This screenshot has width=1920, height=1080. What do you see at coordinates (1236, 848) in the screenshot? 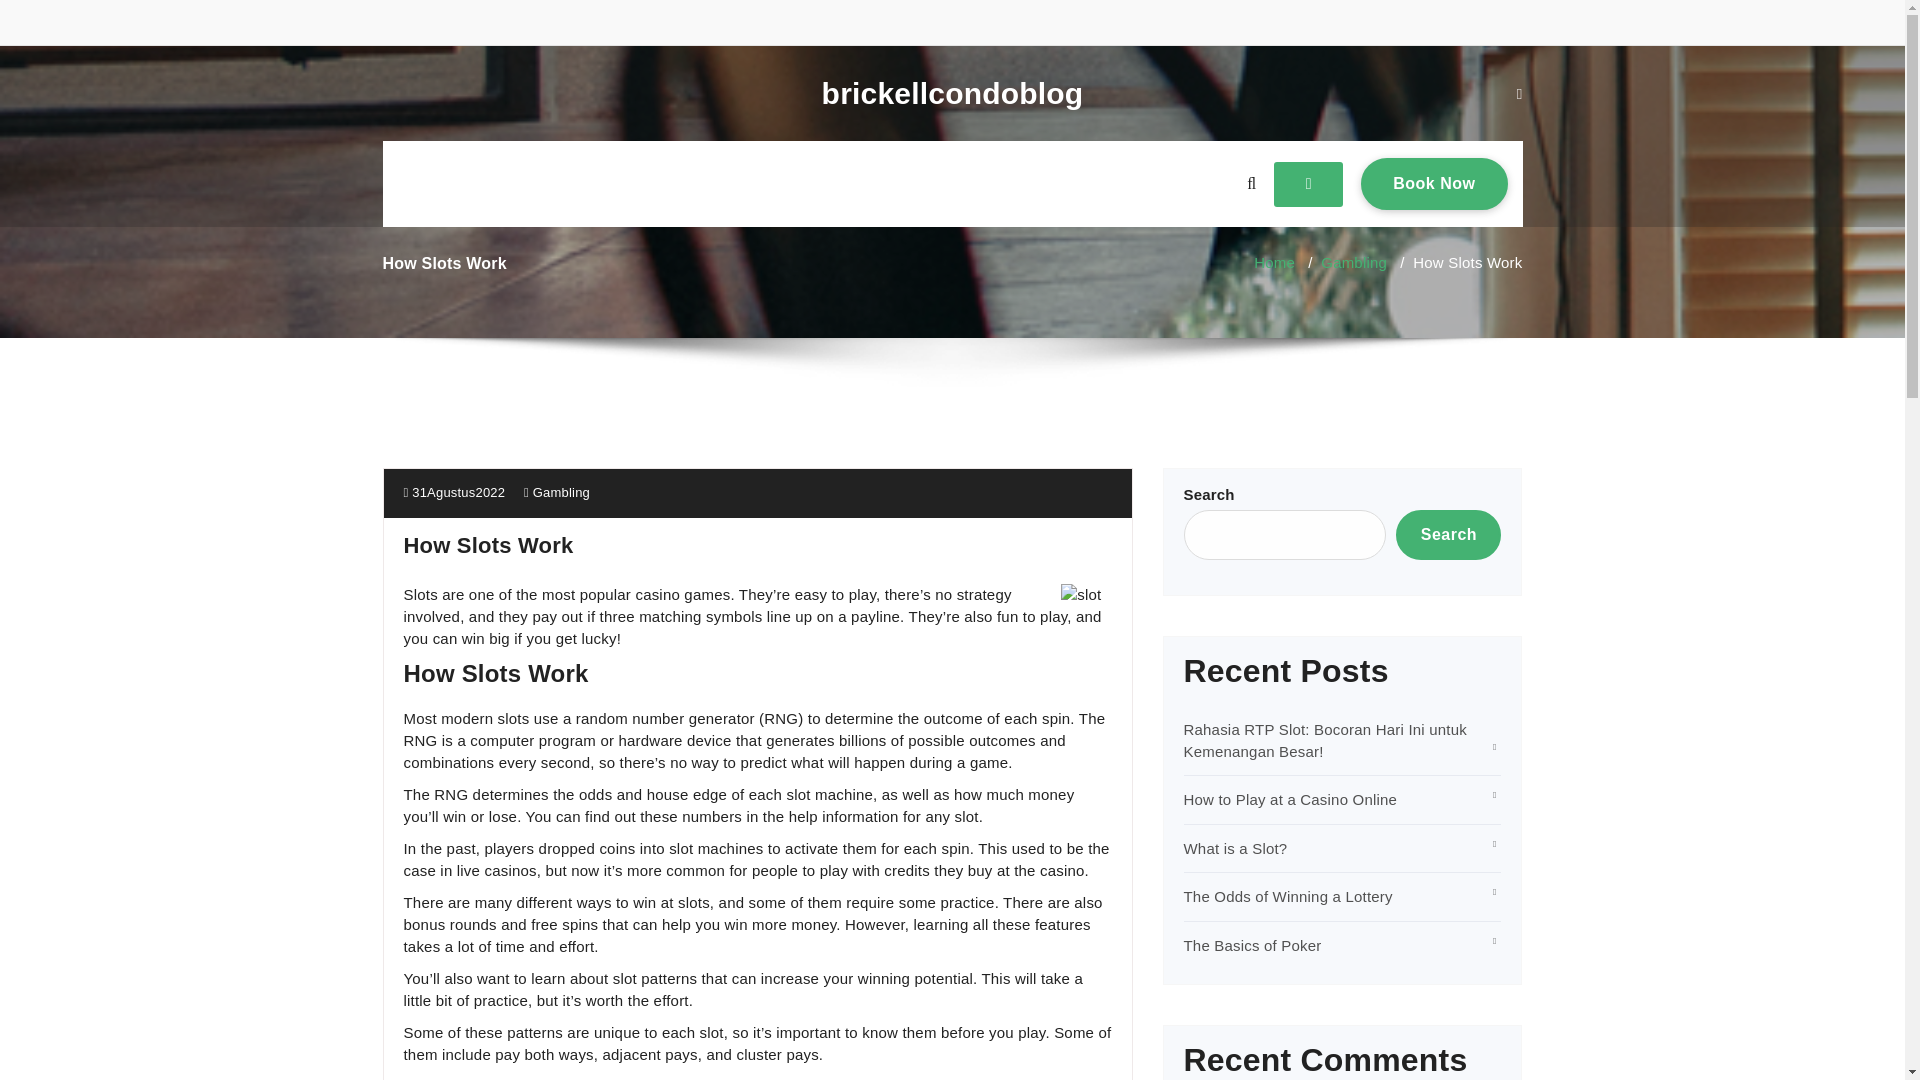
I see `What is a Slot?` at bounding box center [1236, 848].